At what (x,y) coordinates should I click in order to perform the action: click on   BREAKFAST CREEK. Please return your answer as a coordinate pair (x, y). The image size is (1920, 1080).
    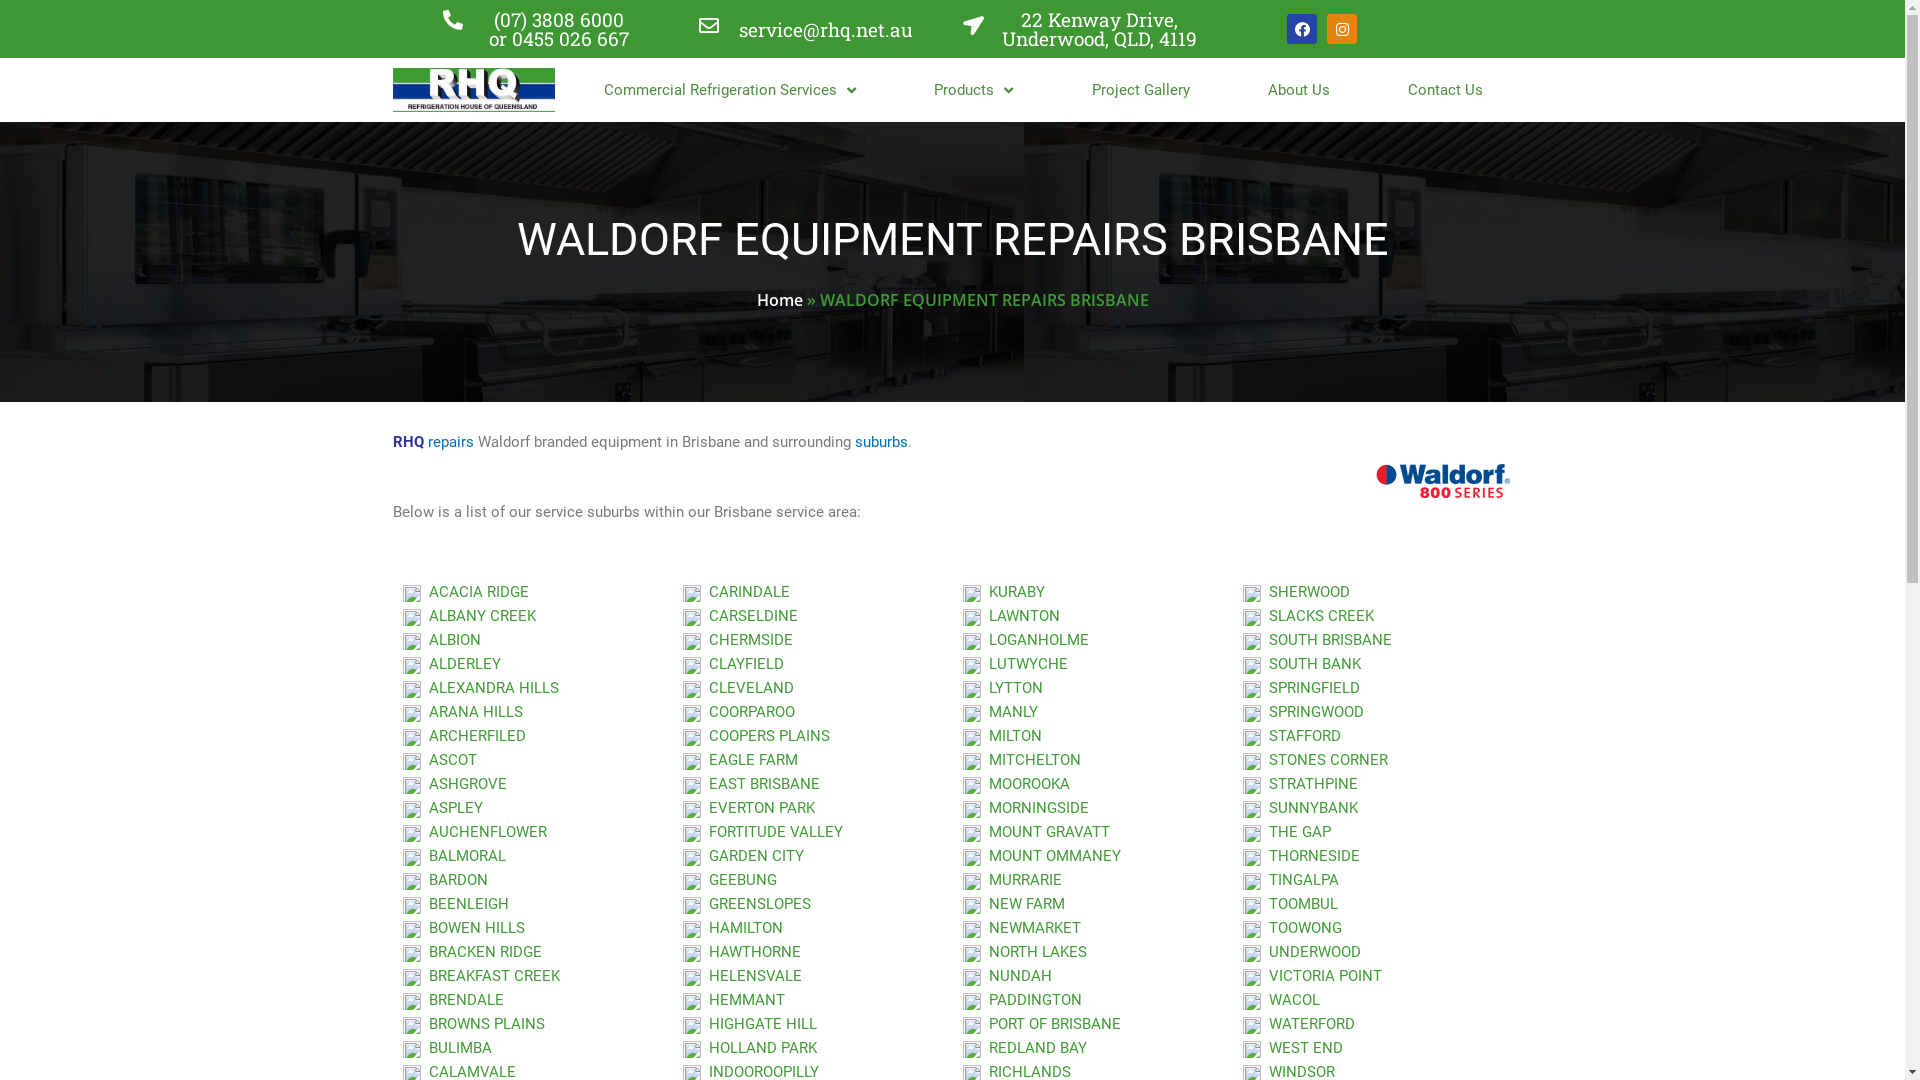
    Looking at the image, I should click on (480, 976).